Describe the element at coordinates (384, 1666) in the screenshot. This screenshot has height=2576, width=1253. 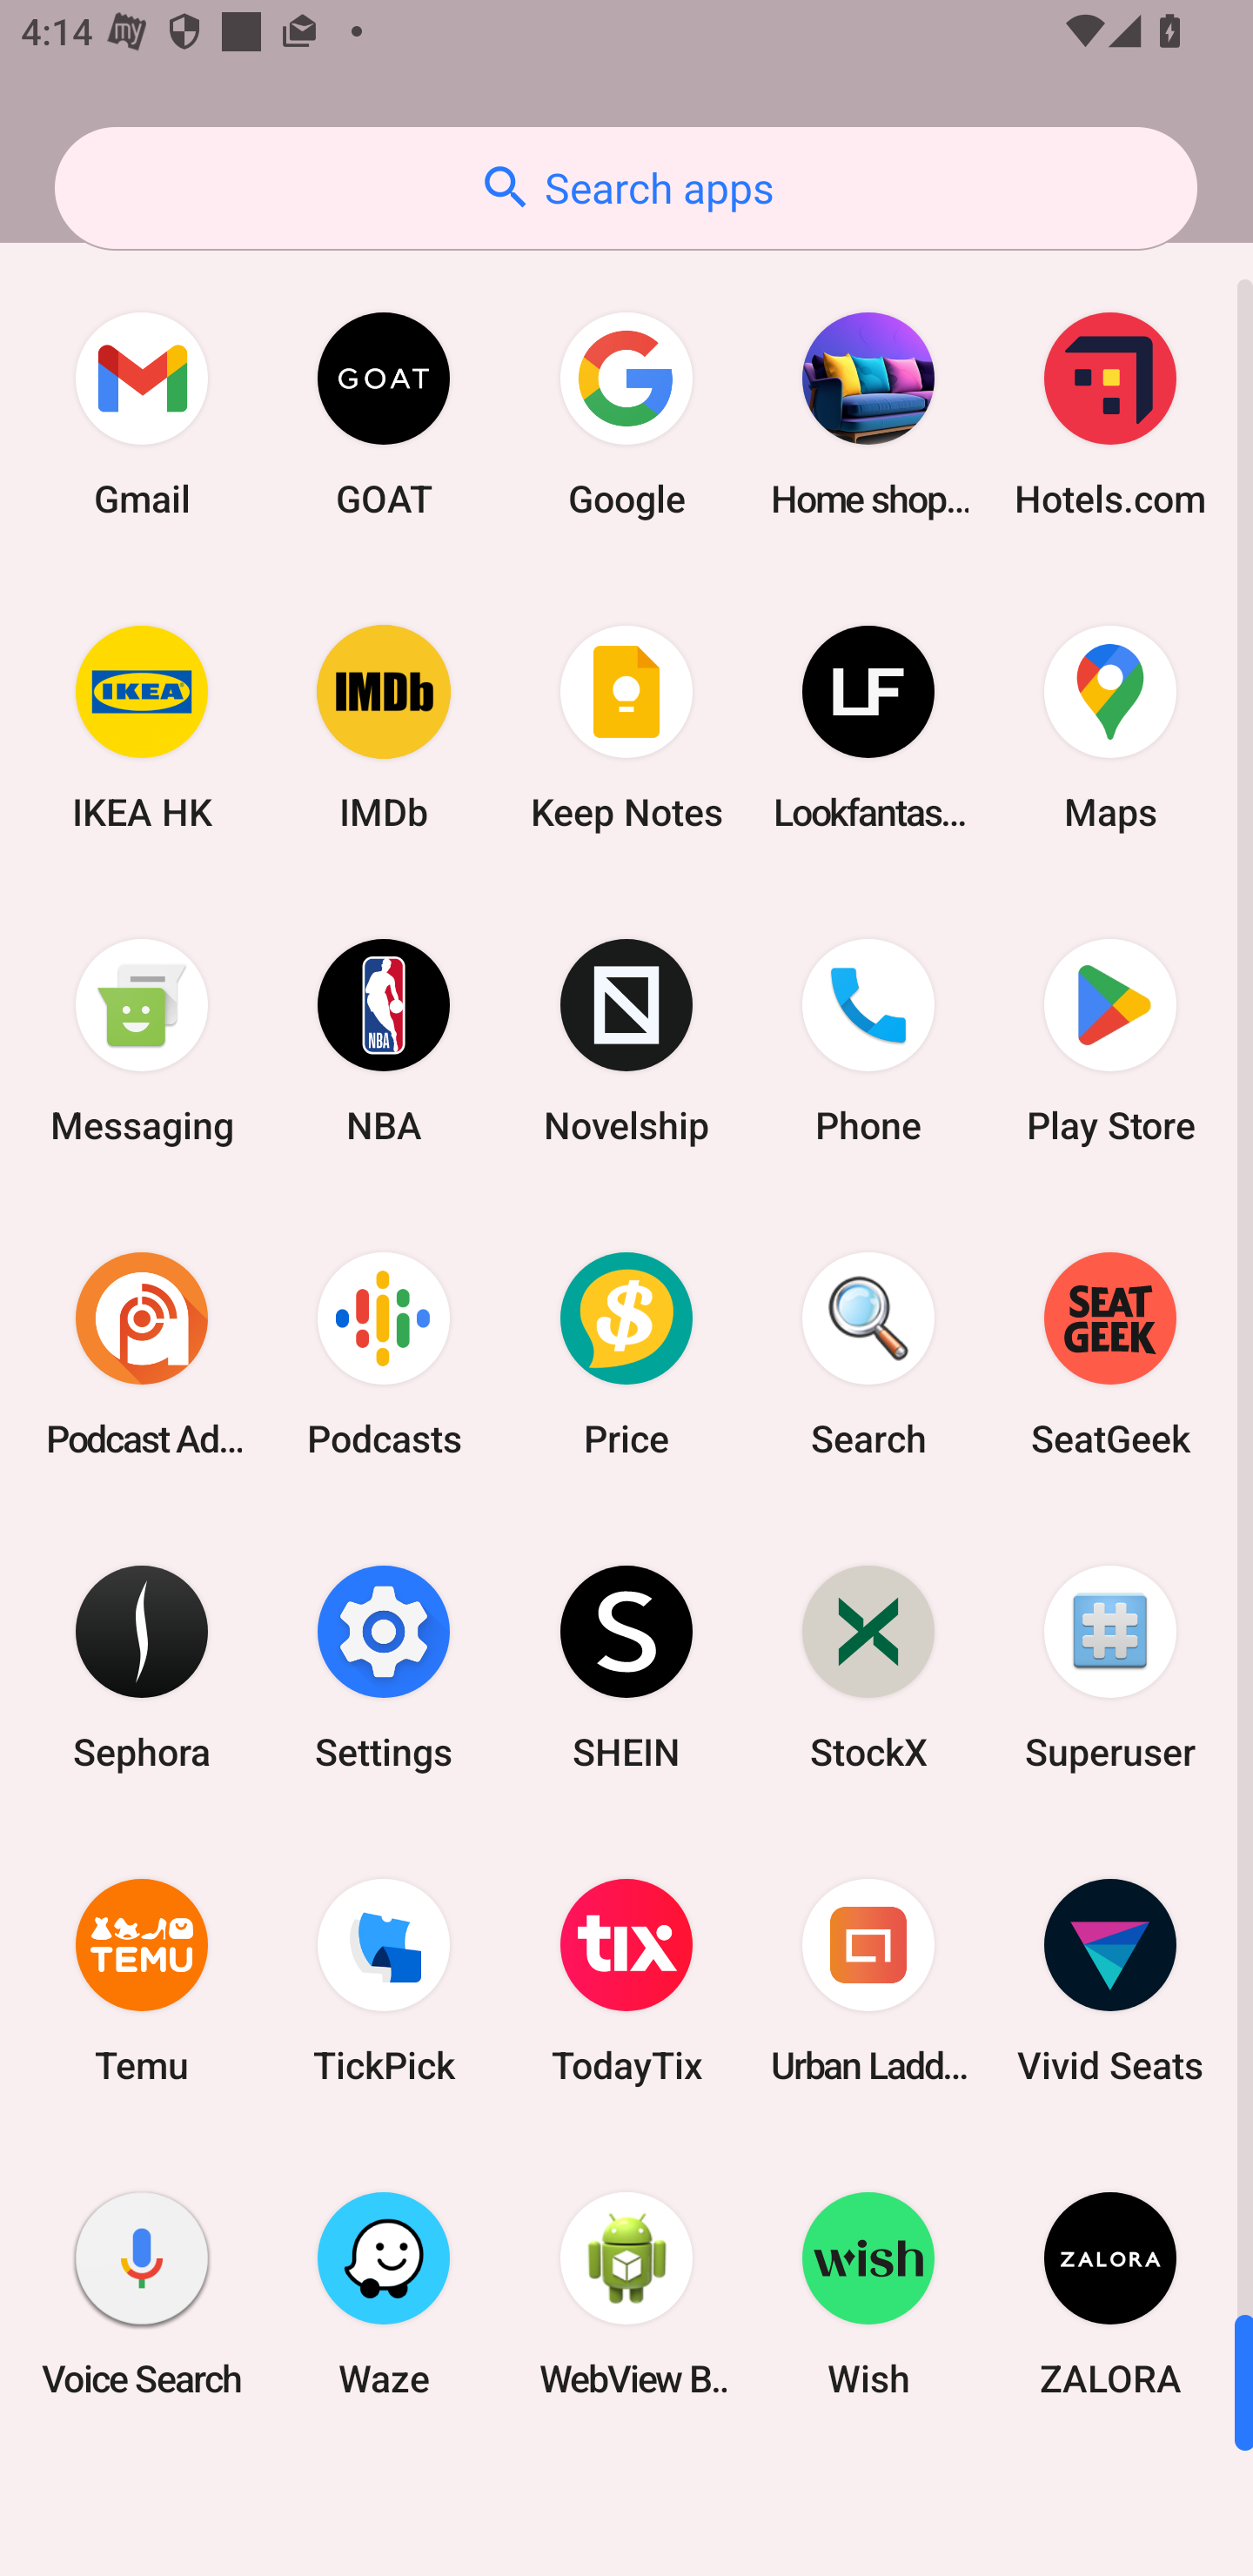
I see `Settings` at that location.